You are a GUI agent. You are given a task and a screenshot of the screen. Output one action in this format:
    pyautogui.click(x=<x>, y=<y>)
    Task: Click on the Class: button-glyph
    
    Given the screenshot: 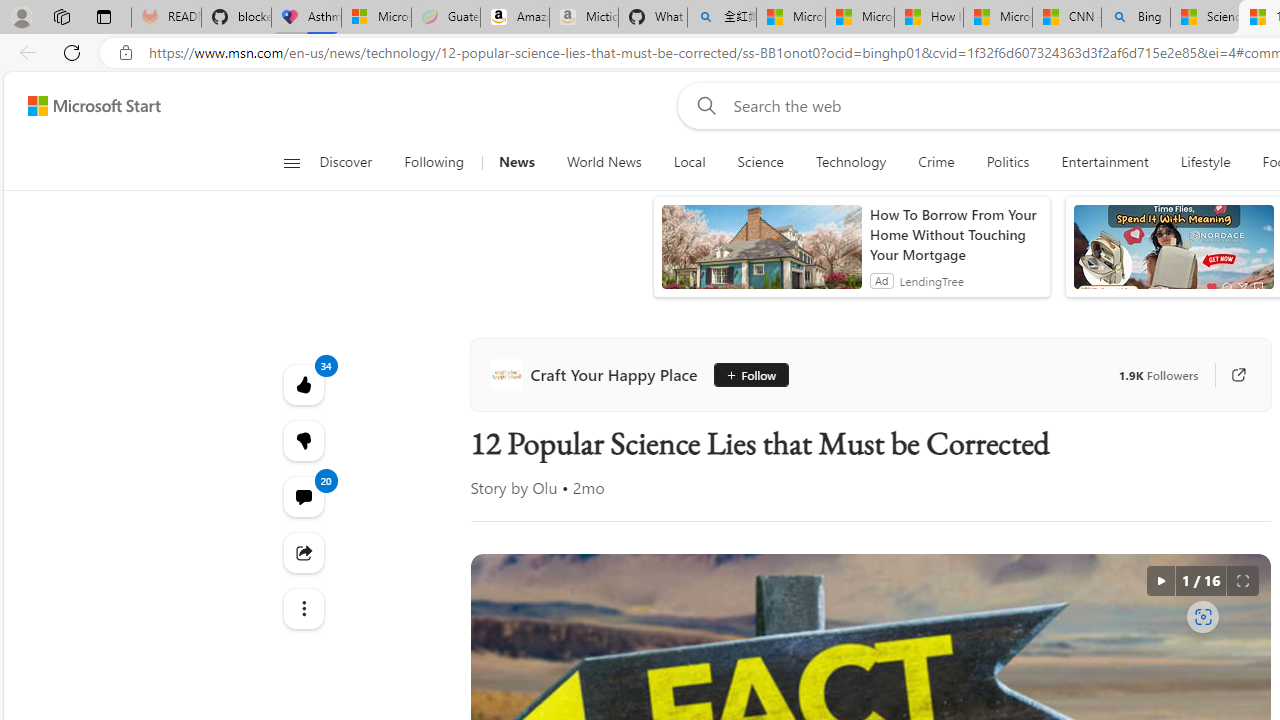 What is the action you would take?
    pyautogui.click(x=290, y=162)
    